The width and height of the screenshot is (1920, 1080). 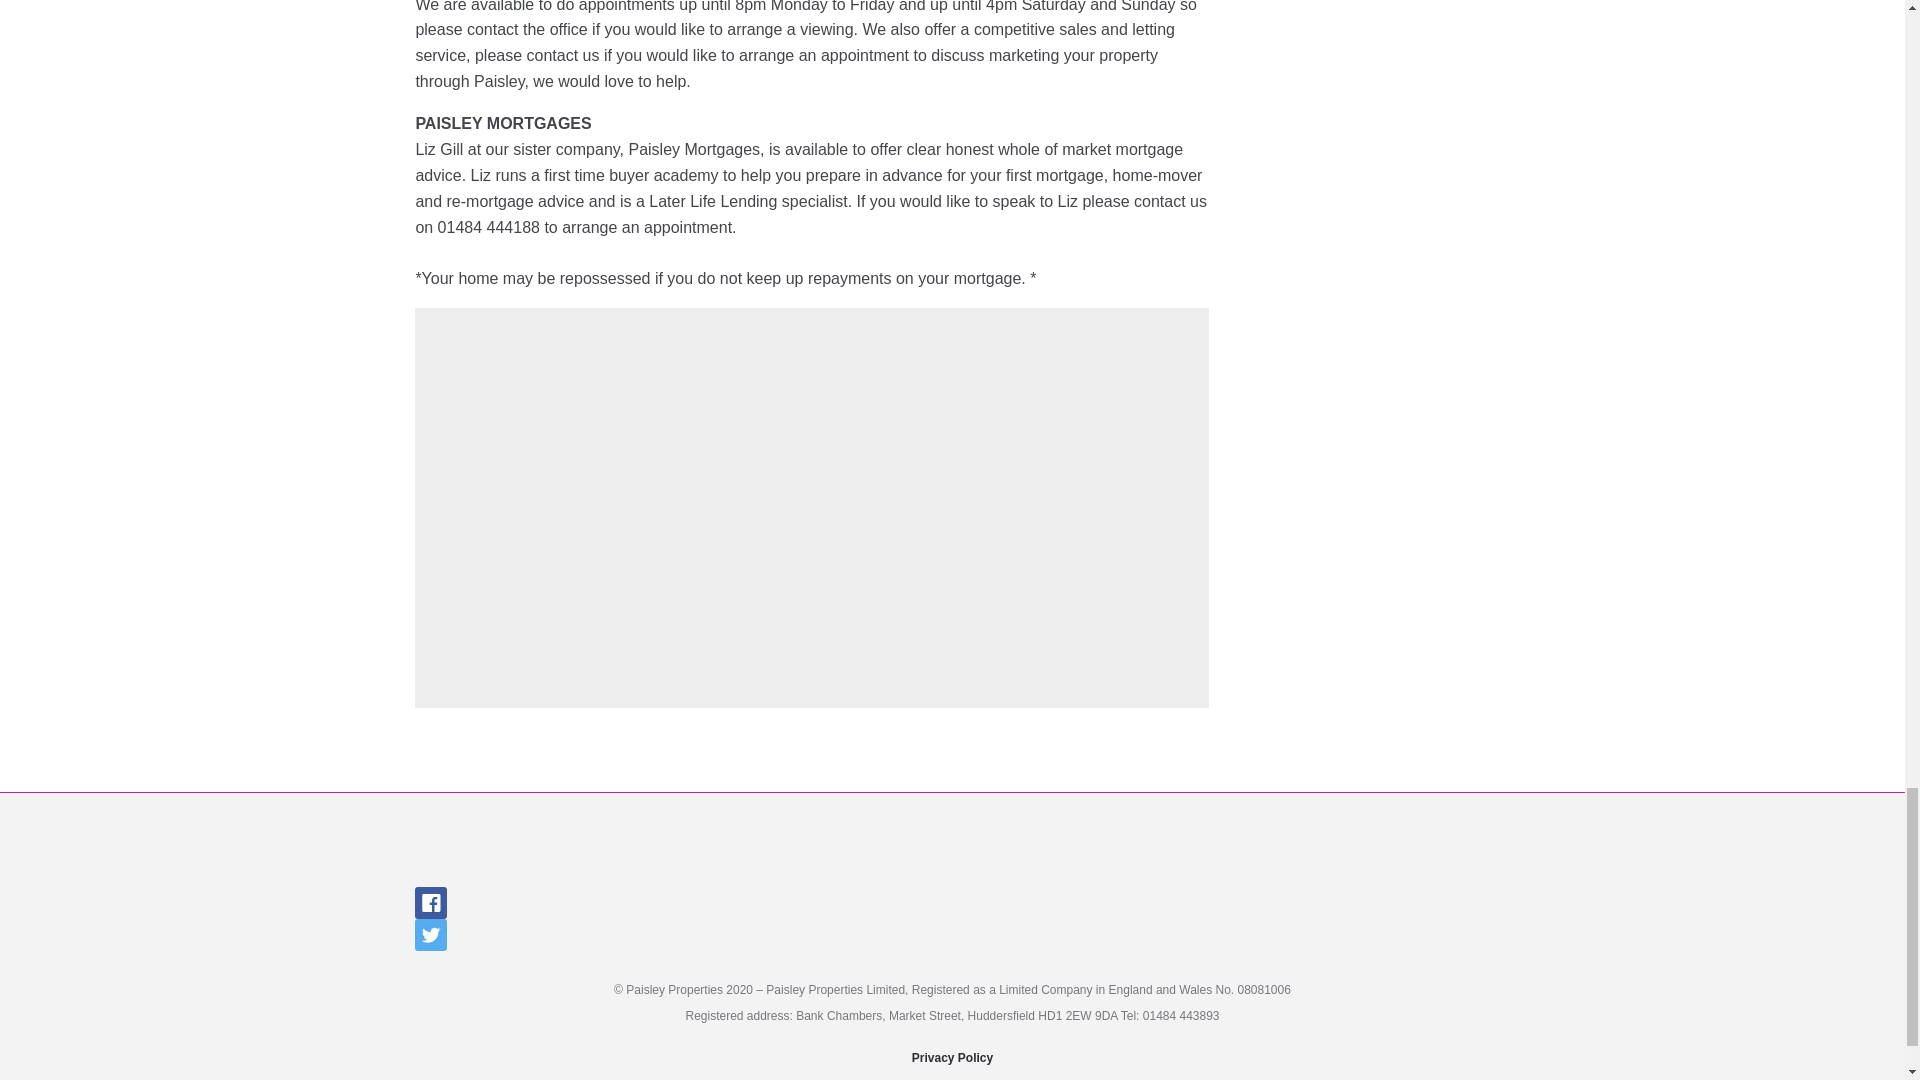 What do you see at coordinates (952, 1057) in the screenshot?
I see `Privacy Policy` at bounding box center [952, 1057].